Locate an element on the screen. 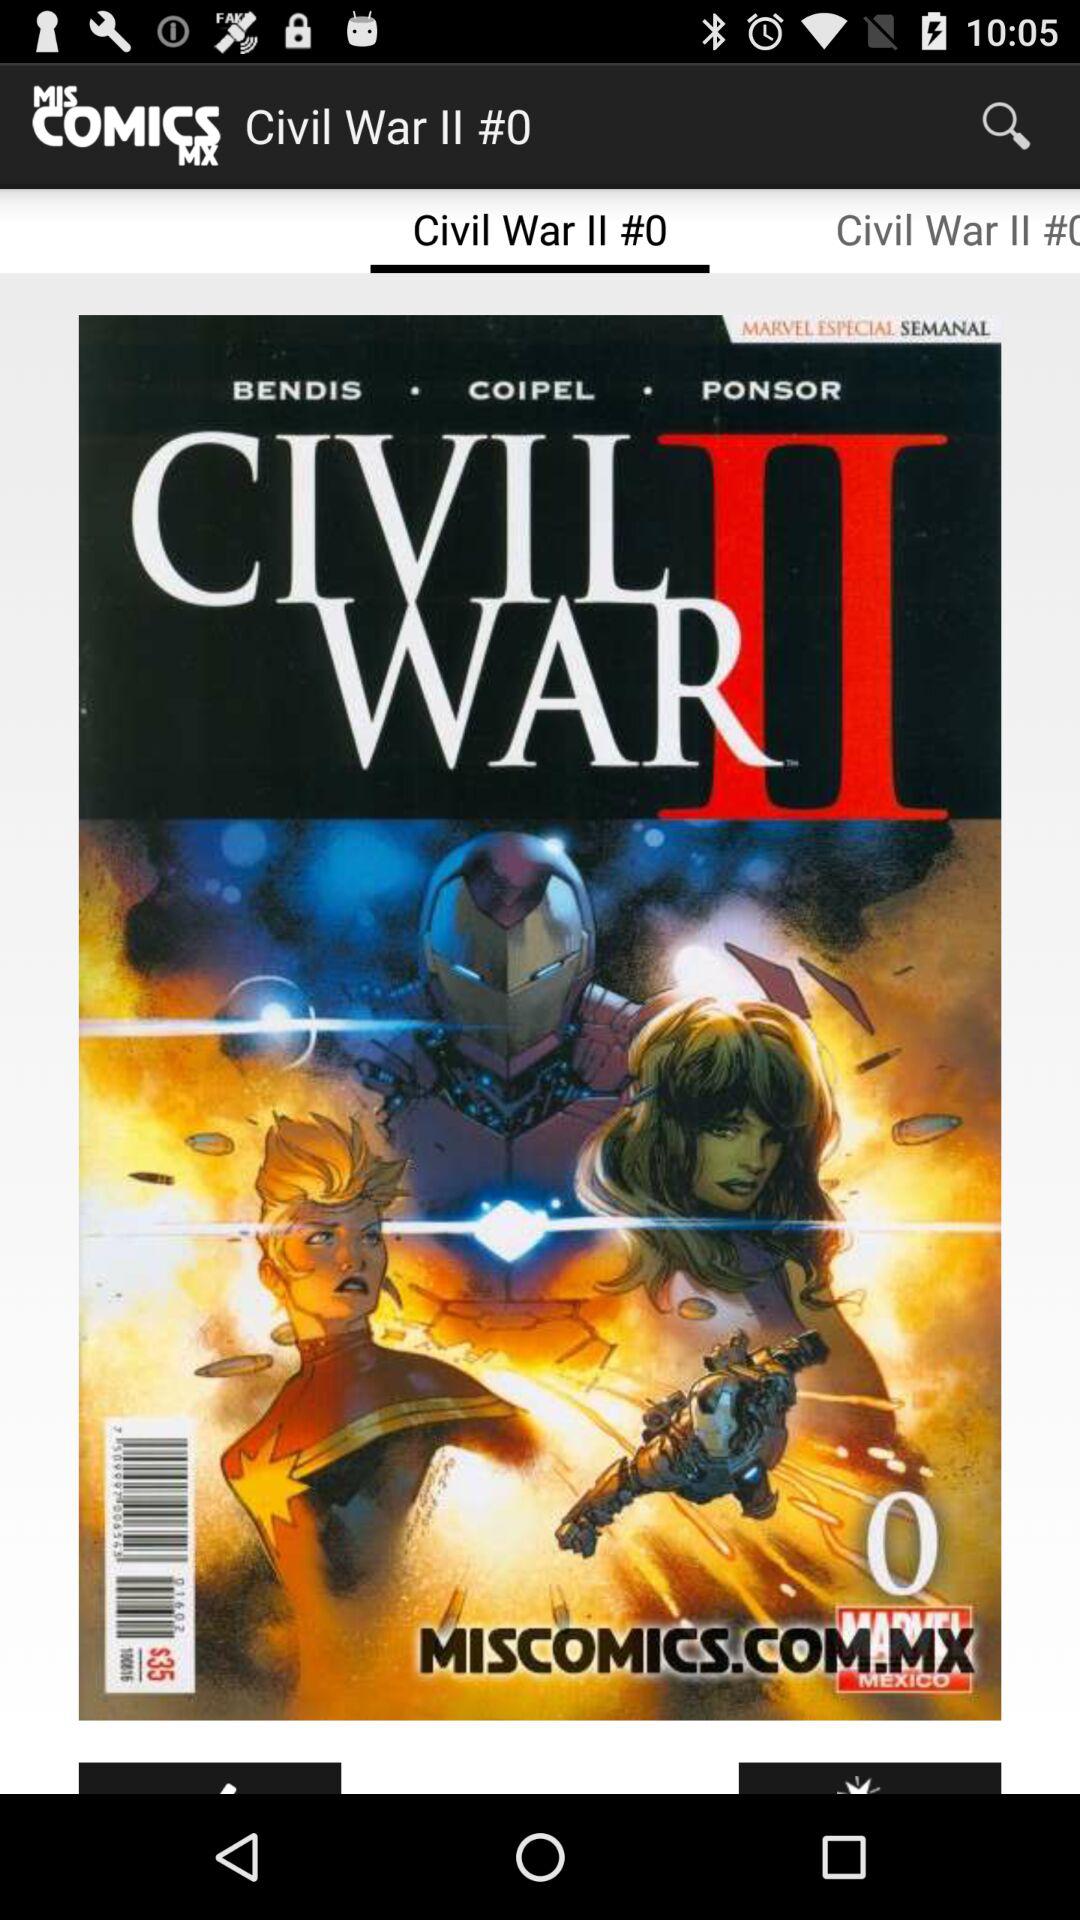 The height and width of the screenshot is (1920, 1080). choose icon at the bottom left corner is located at coordinates (210, 1778).